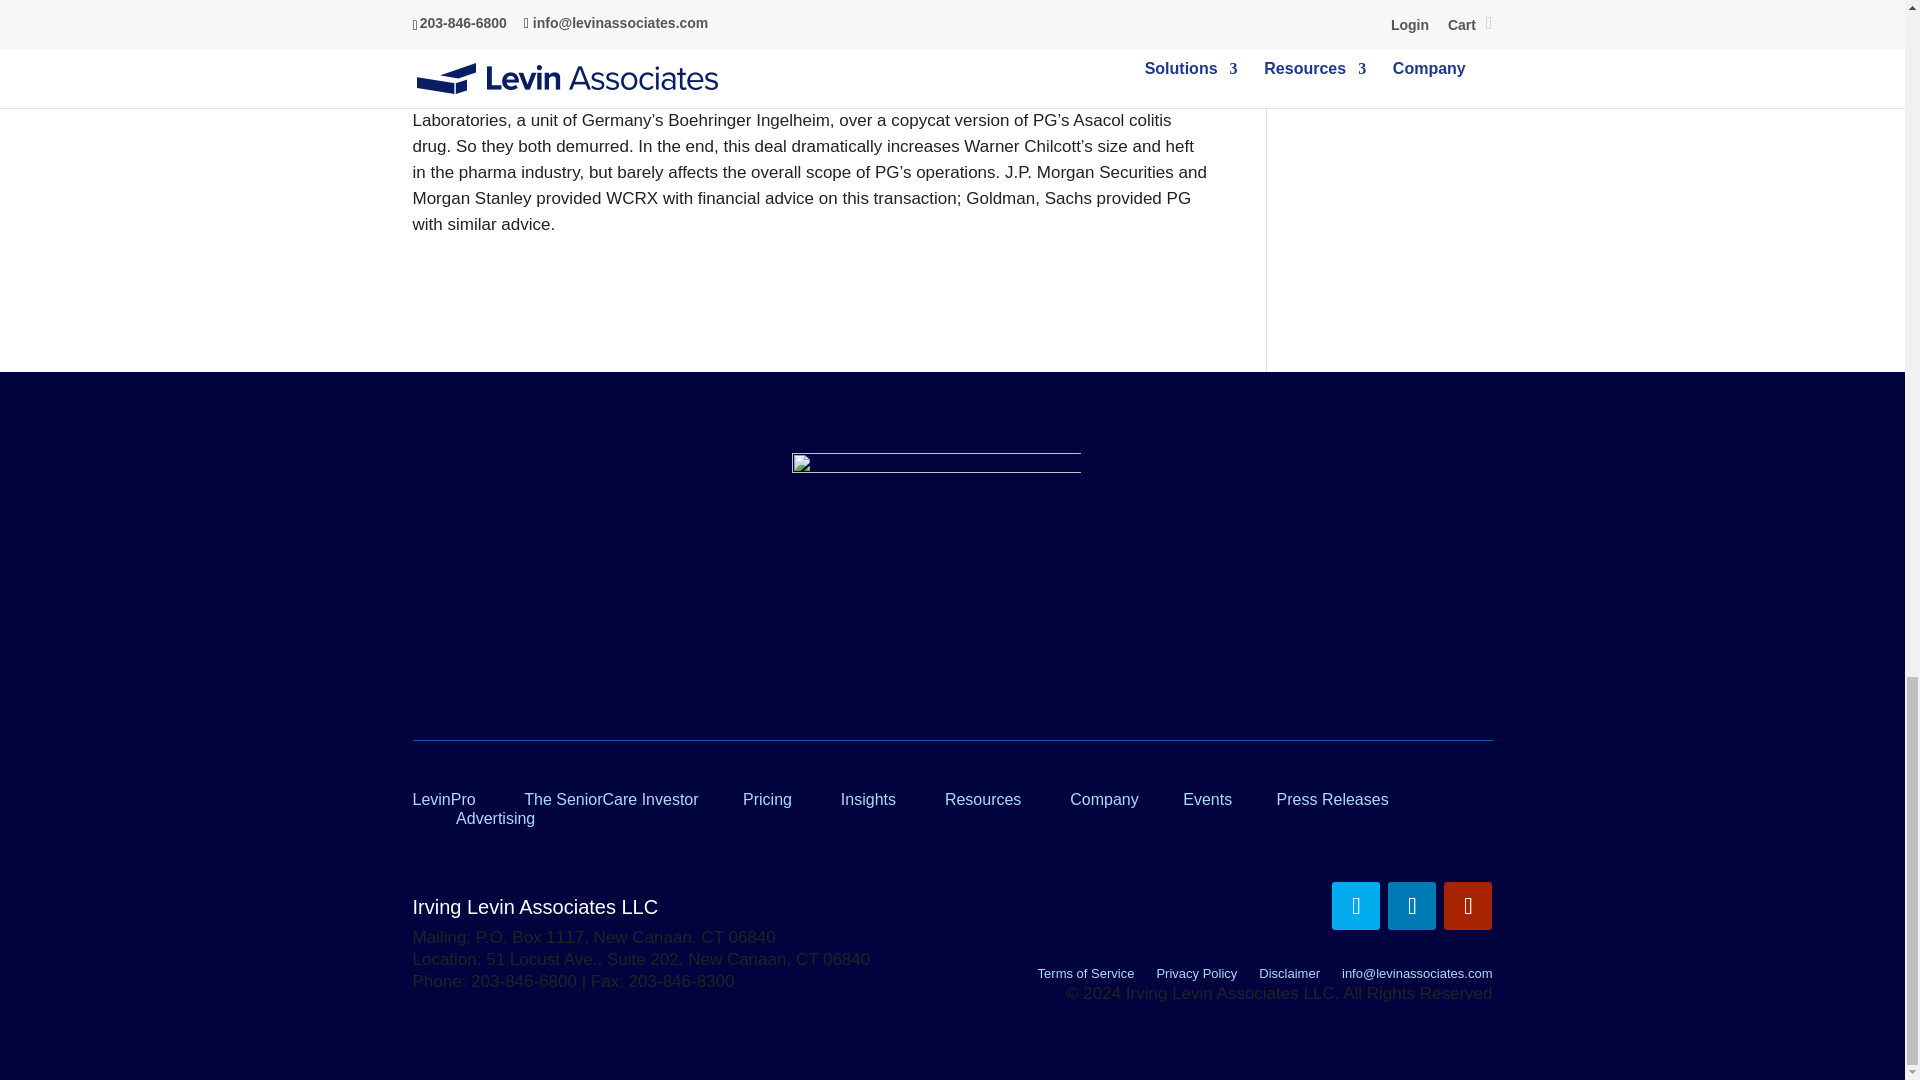 The height and width of the screenshot is (1080, 1920). I want to click on Privacy Policy, so click(1196, 977).